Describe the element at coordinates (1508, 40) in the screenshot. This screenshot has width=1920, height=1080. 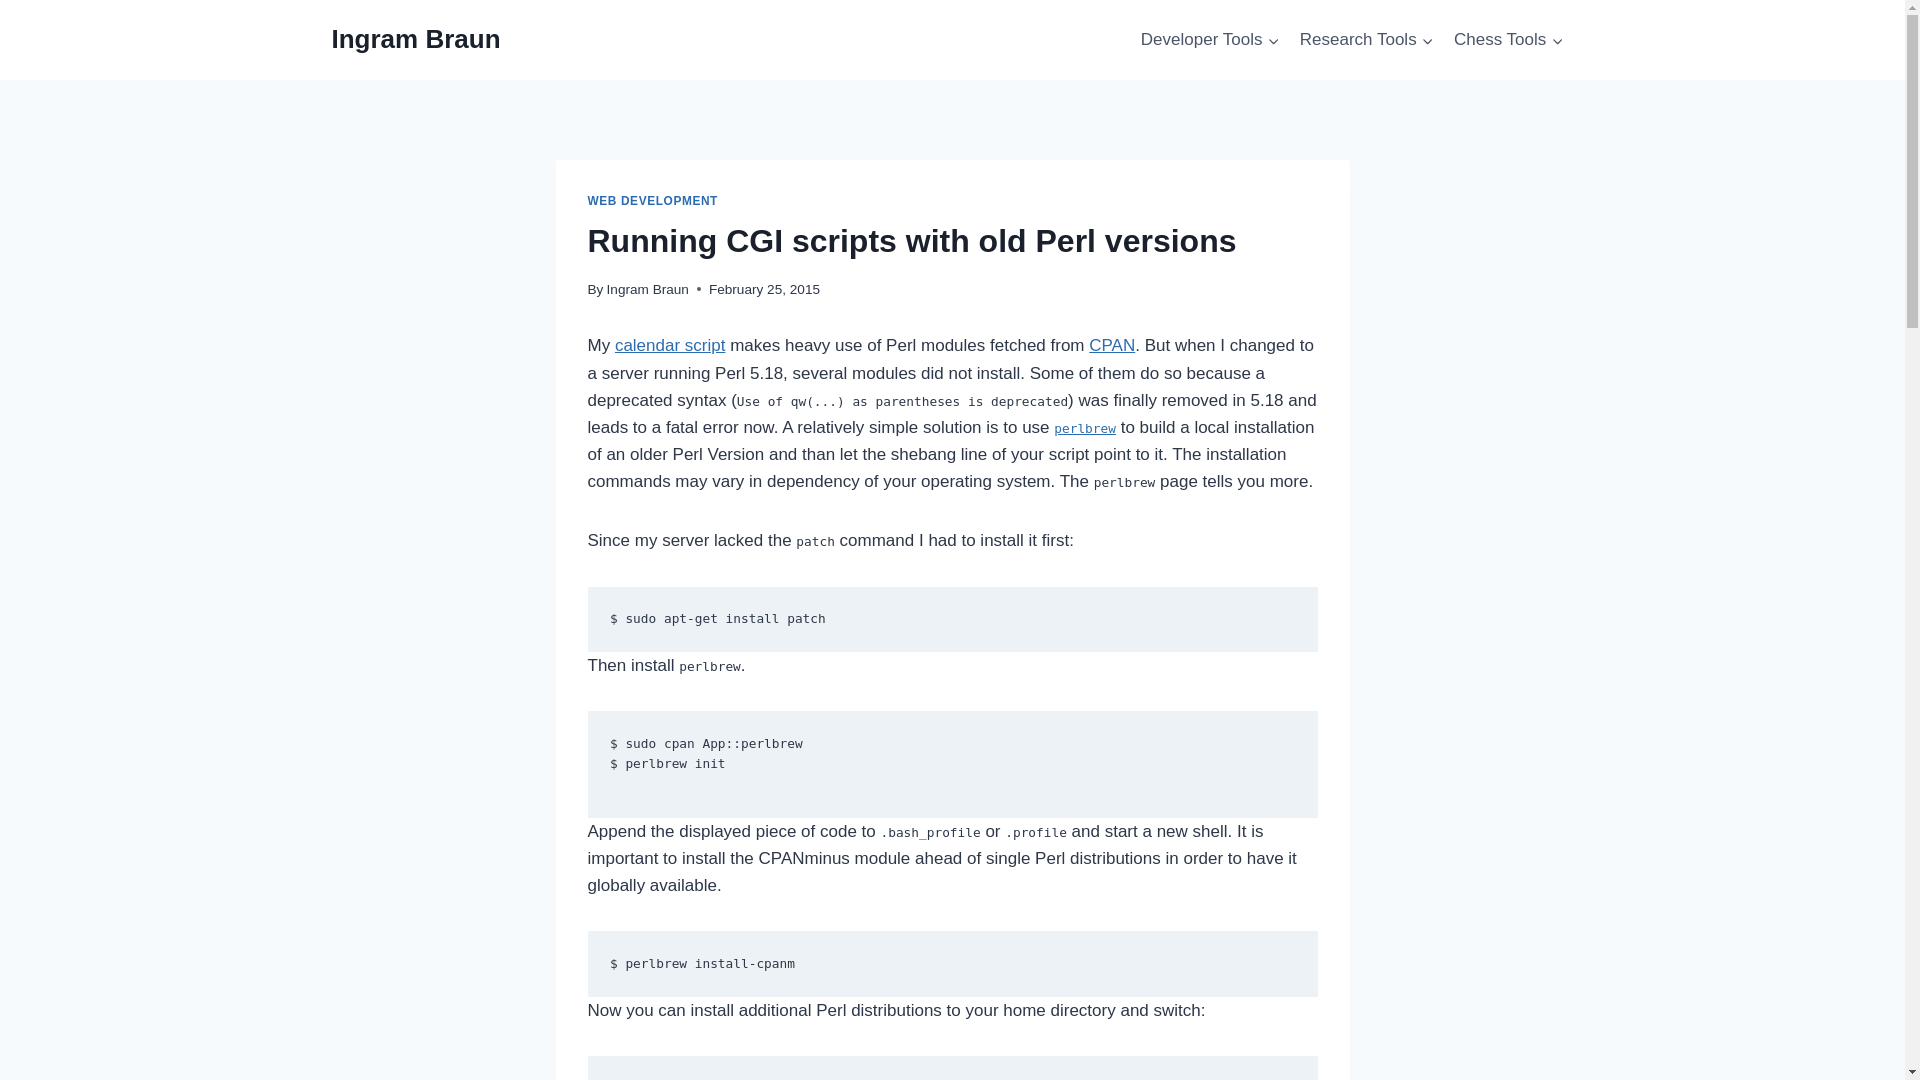
I see `Chess Tools` at that location.